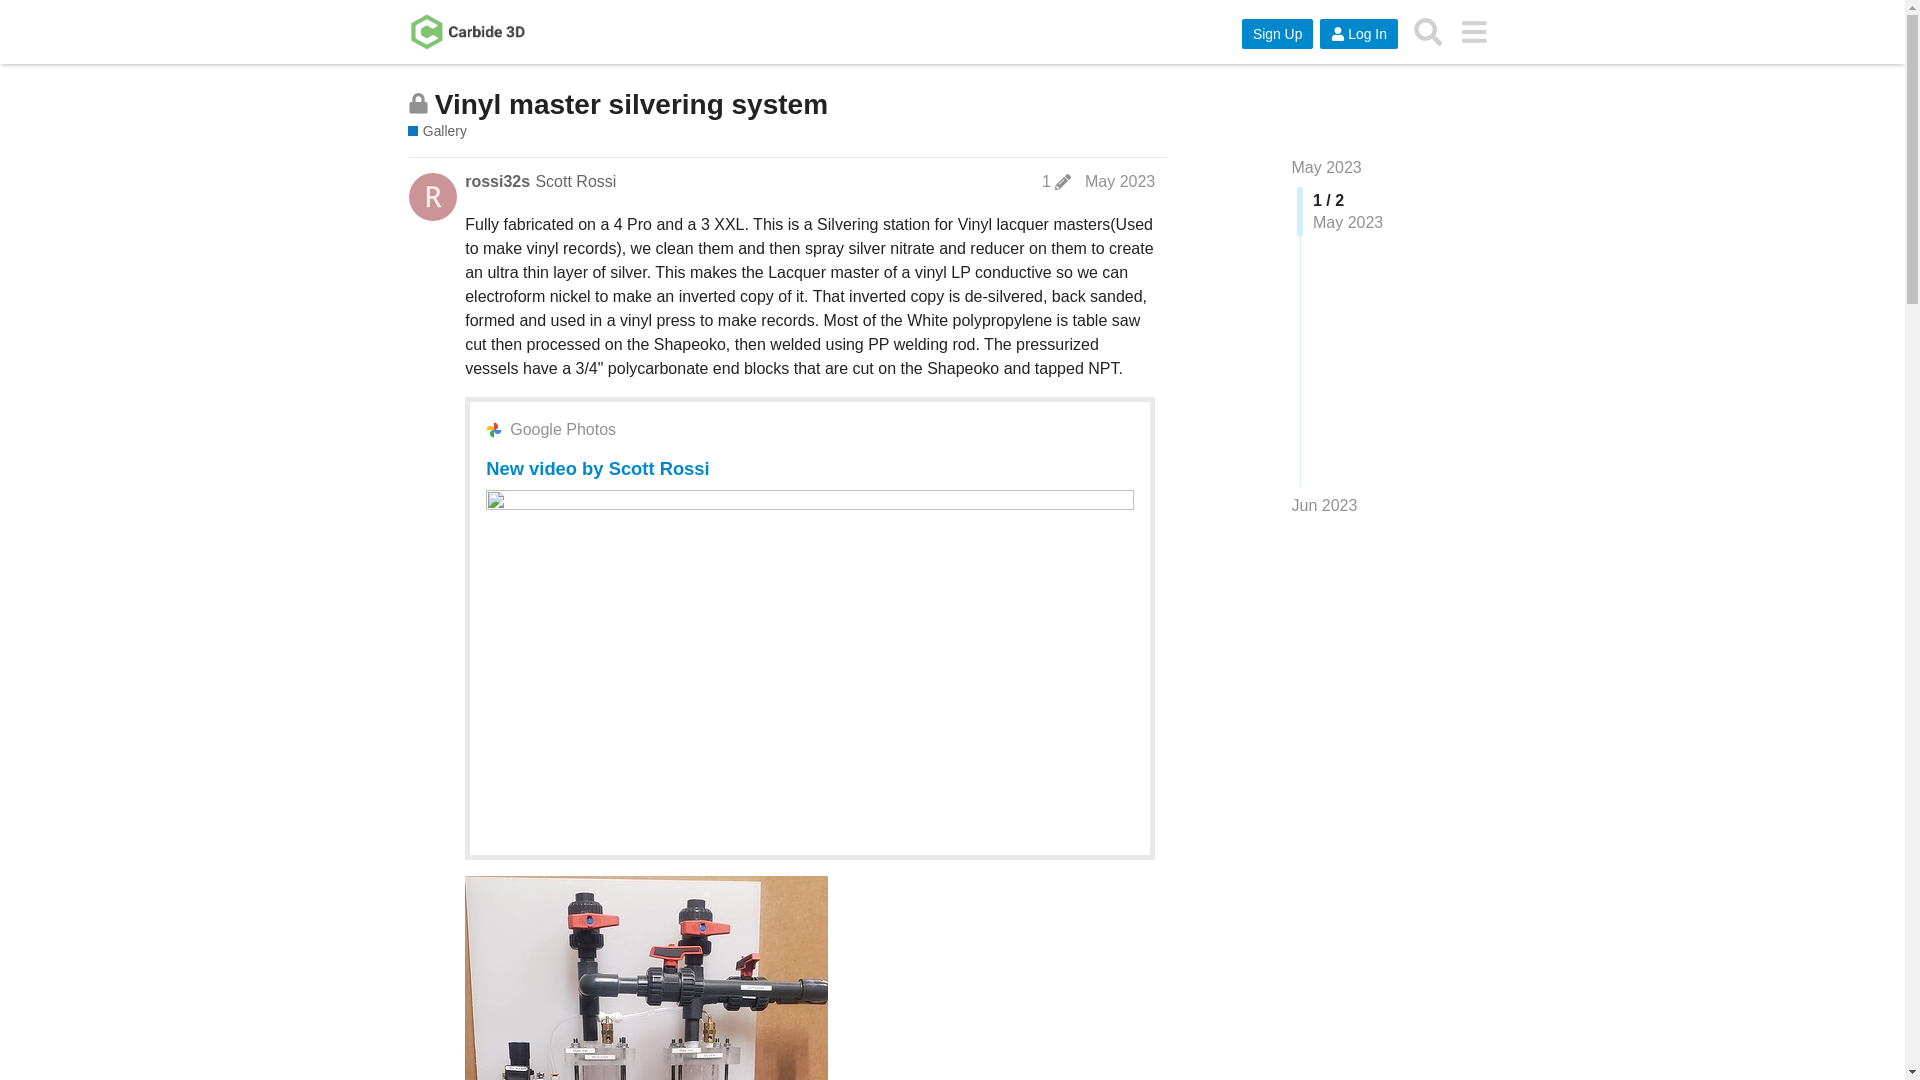 The image size is (1920, 1080). I want to click on Vinyl master silvering system, so click(631, 104).